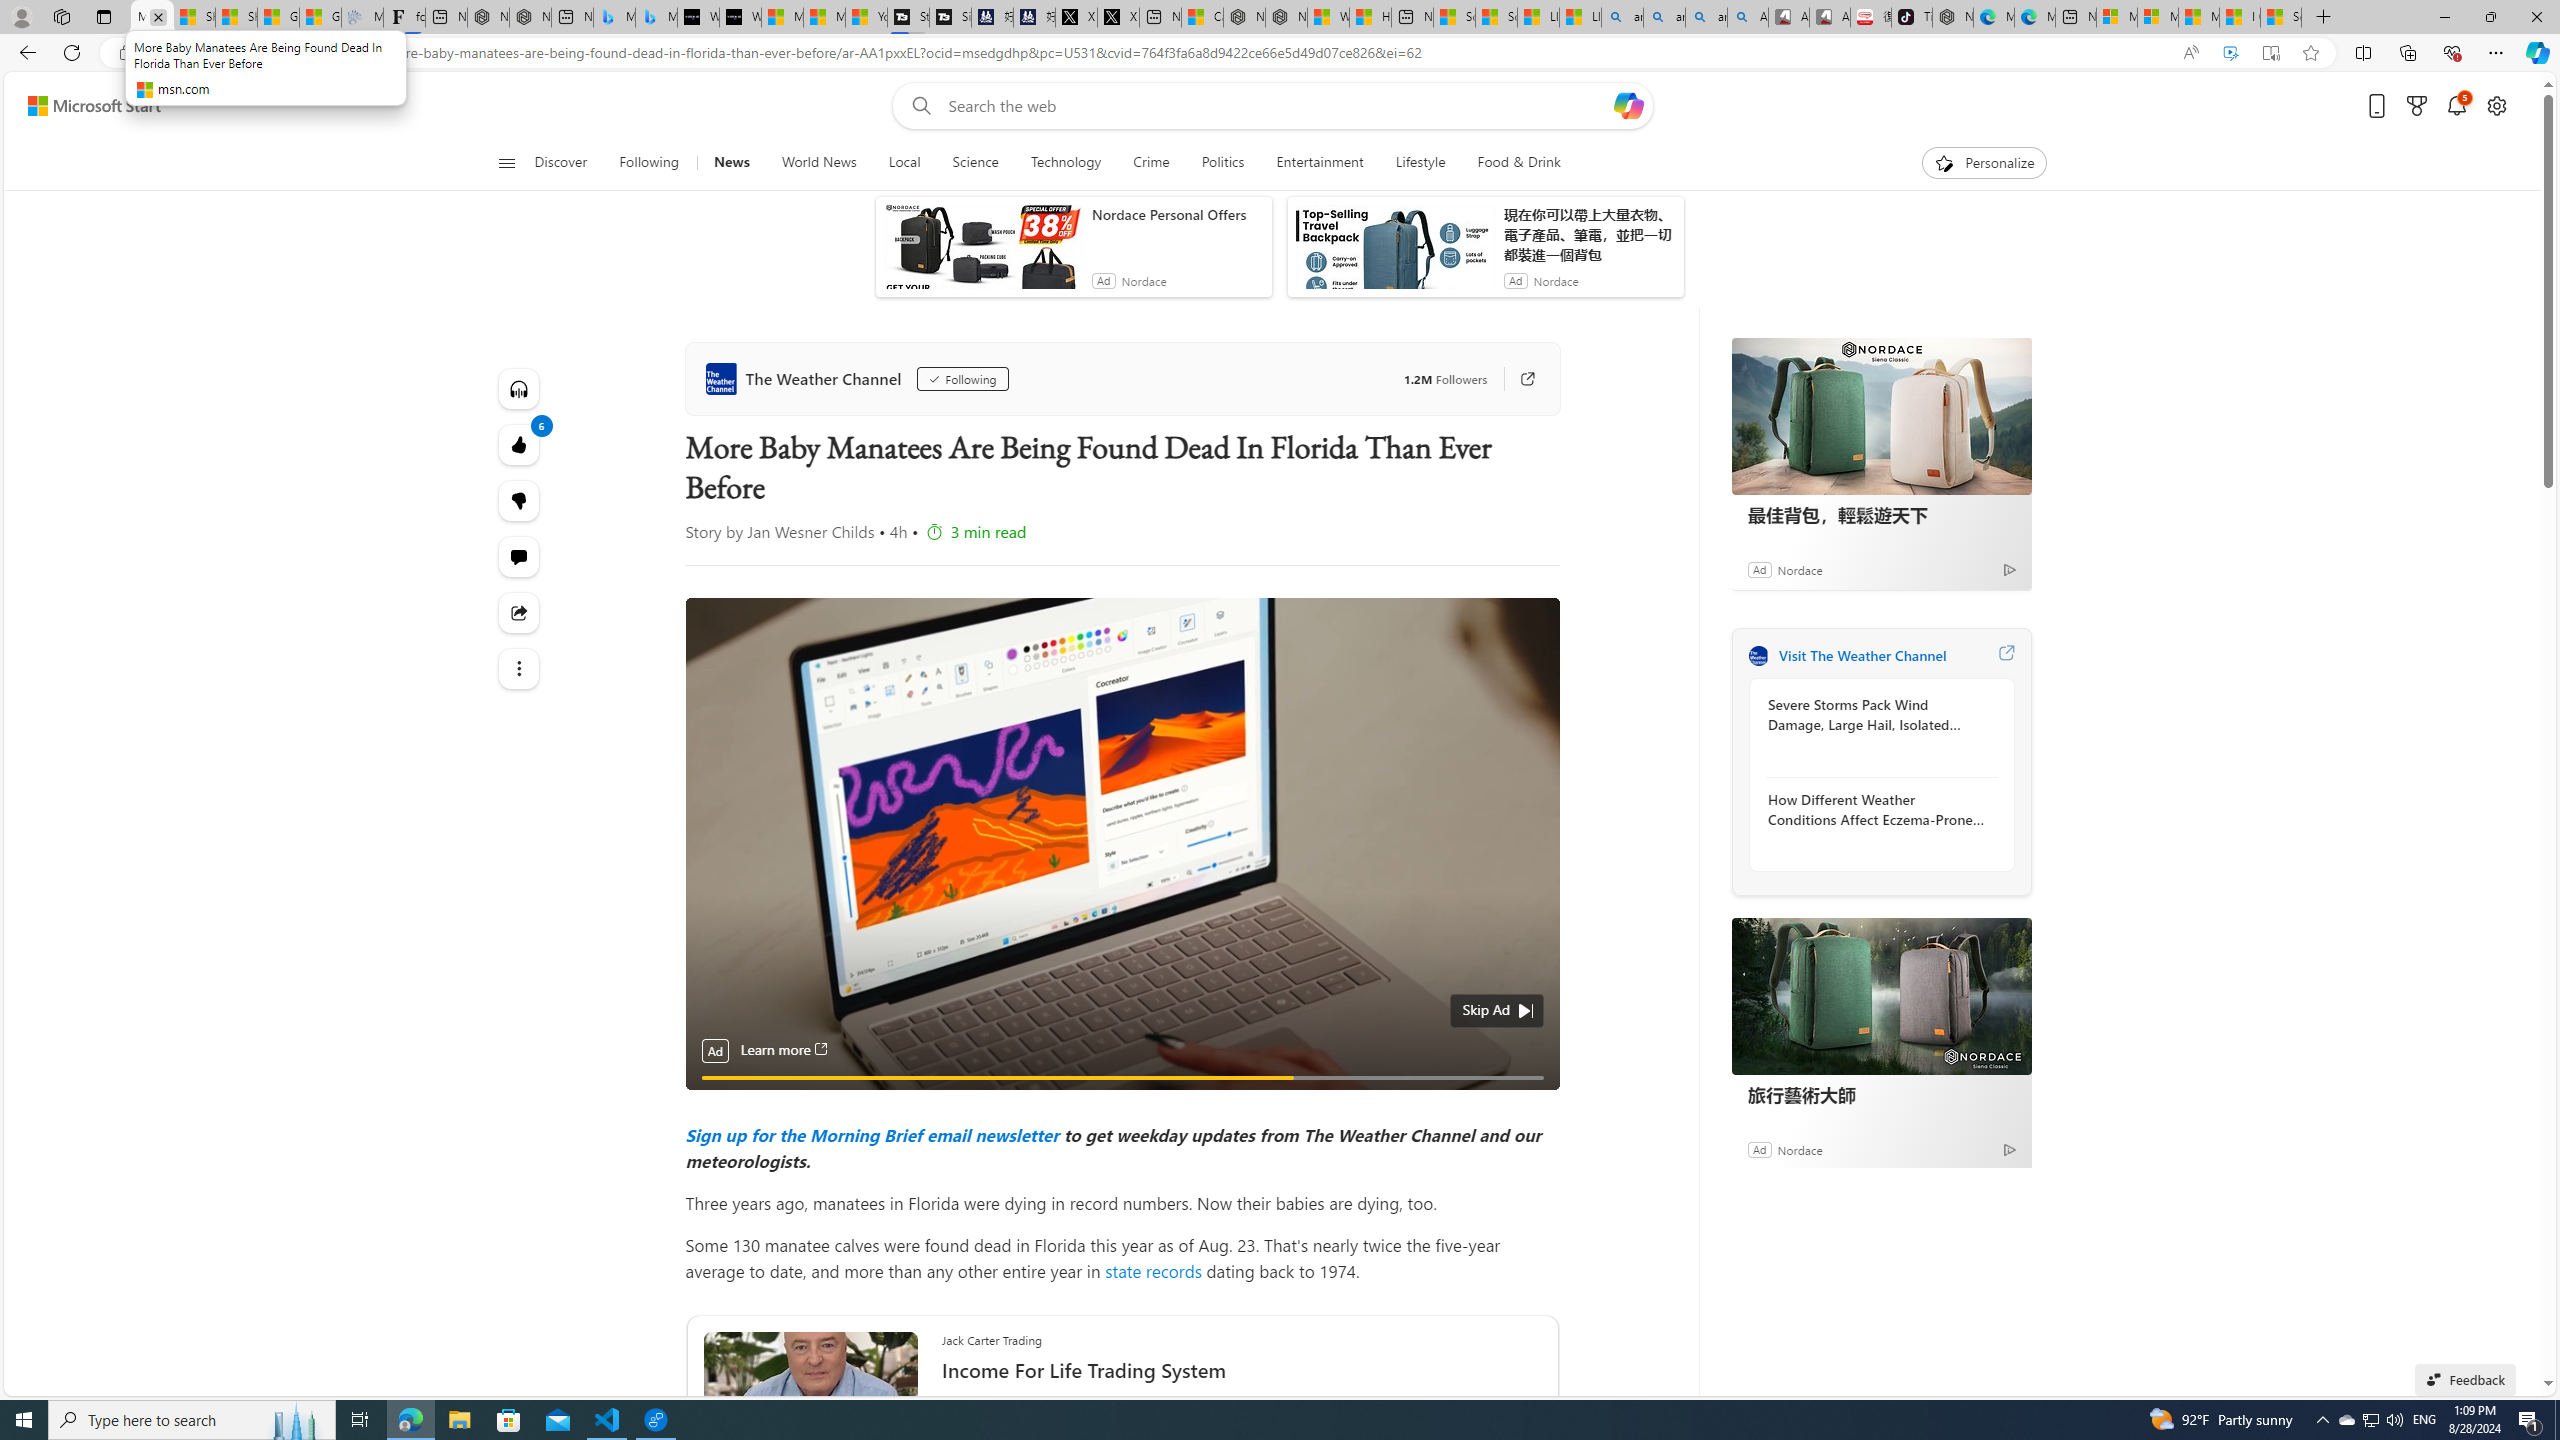 The image size is (2560, 1440). I want to click on Skip Ad, so click(1486, 1009).